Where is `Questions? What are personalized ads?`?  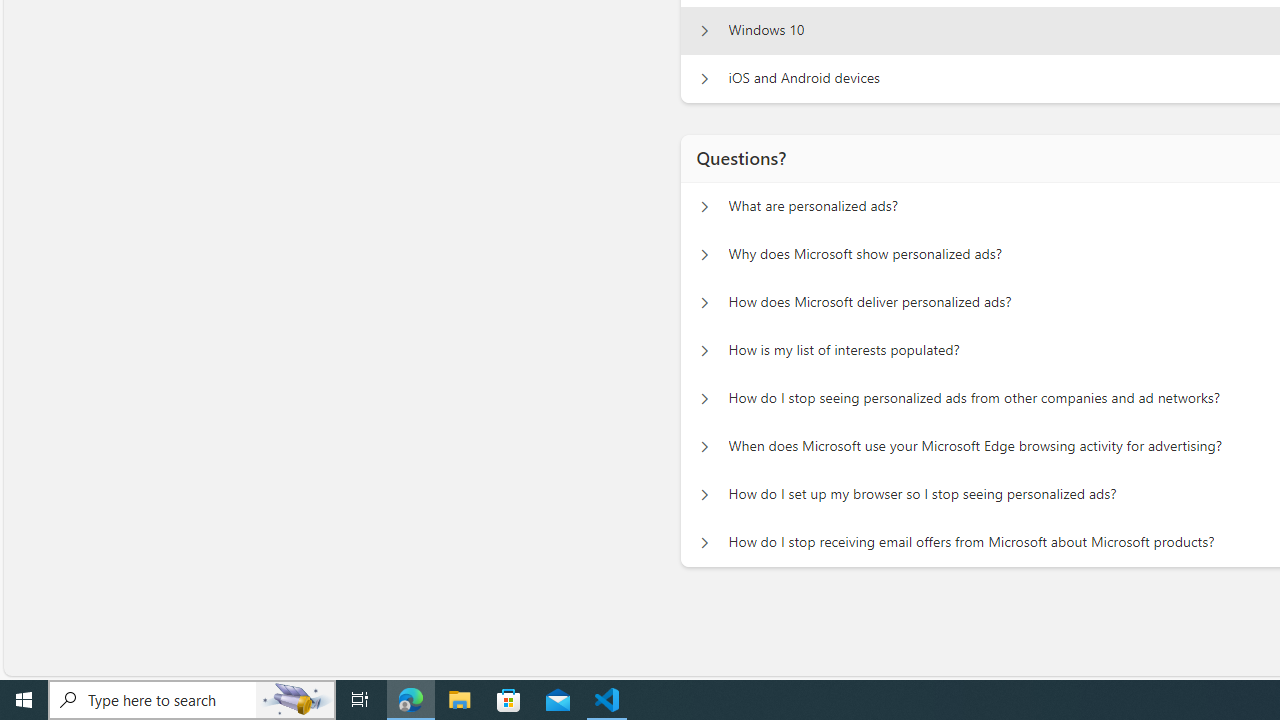 Questions? What are personalized ads? is located at coordinates (704, 206).